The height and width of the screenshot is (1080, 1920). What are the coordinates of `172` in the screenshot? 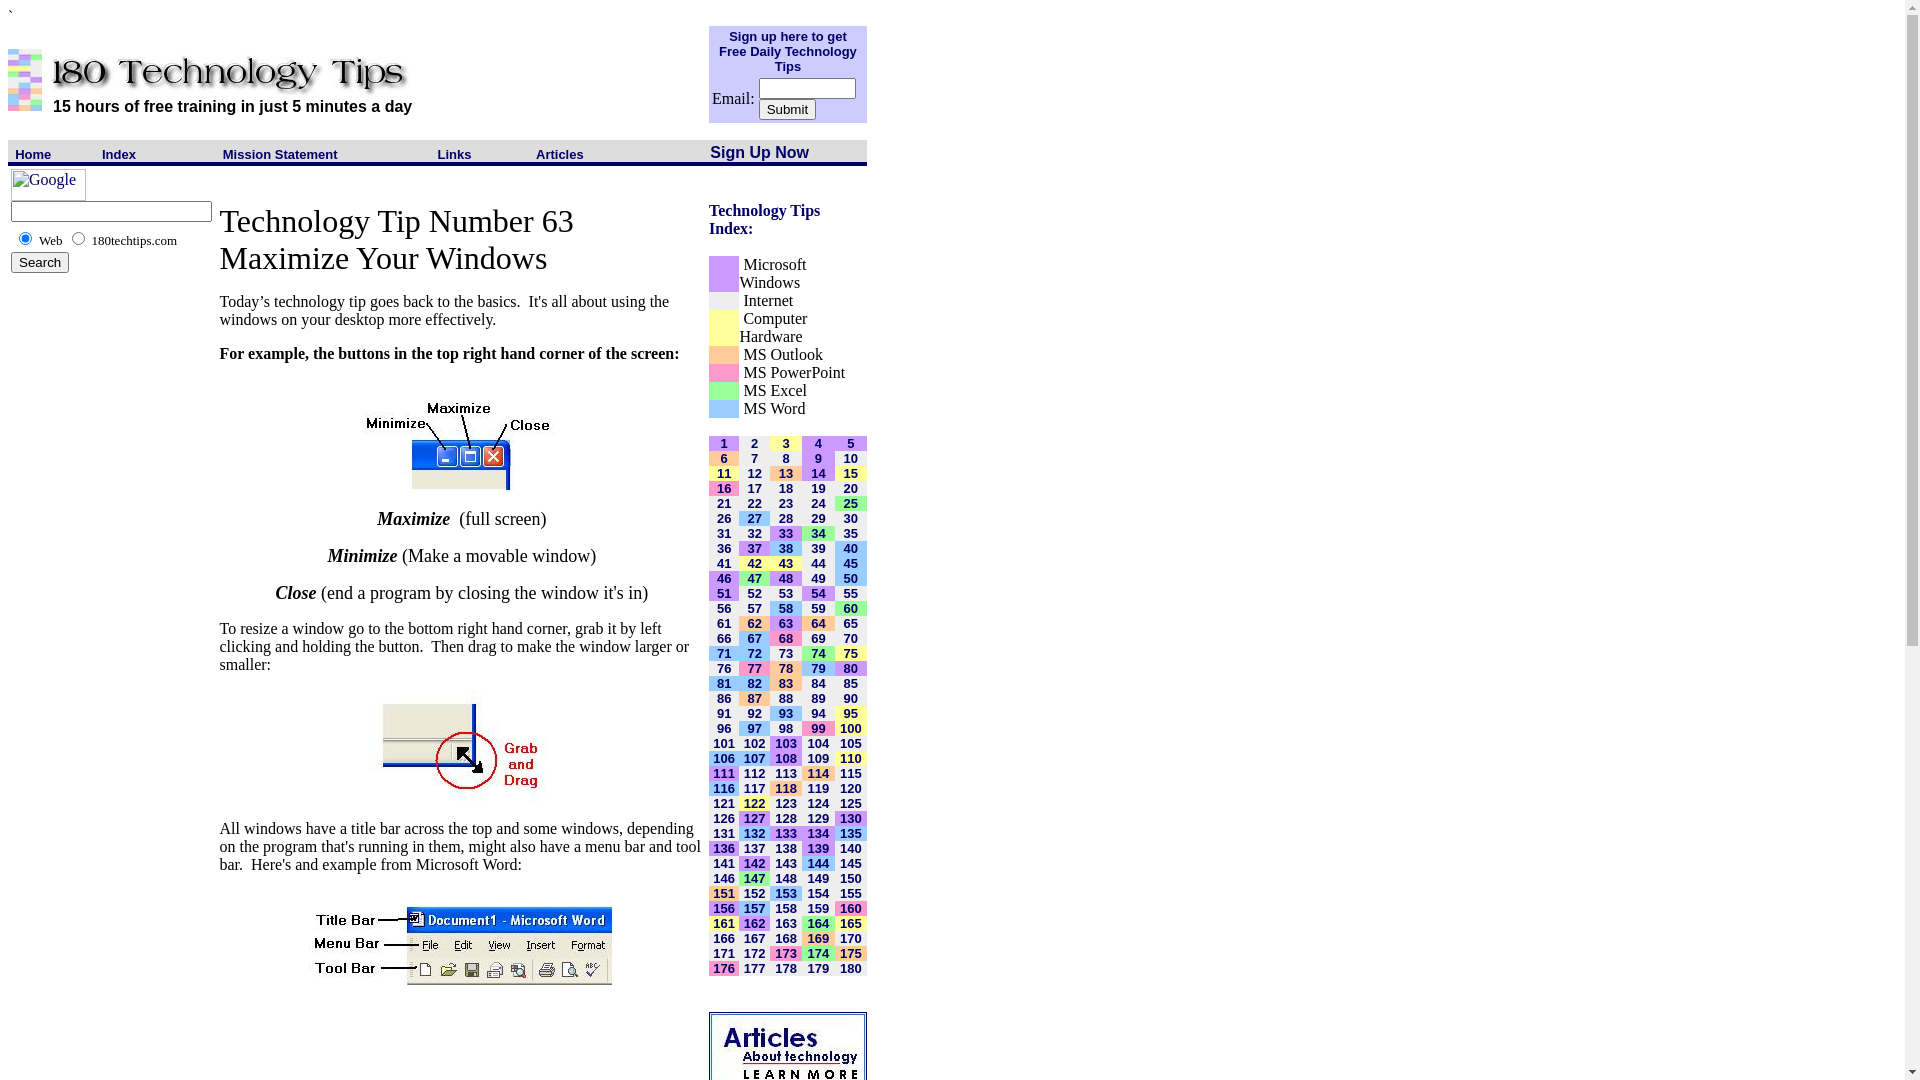 It's located at (755, 952).